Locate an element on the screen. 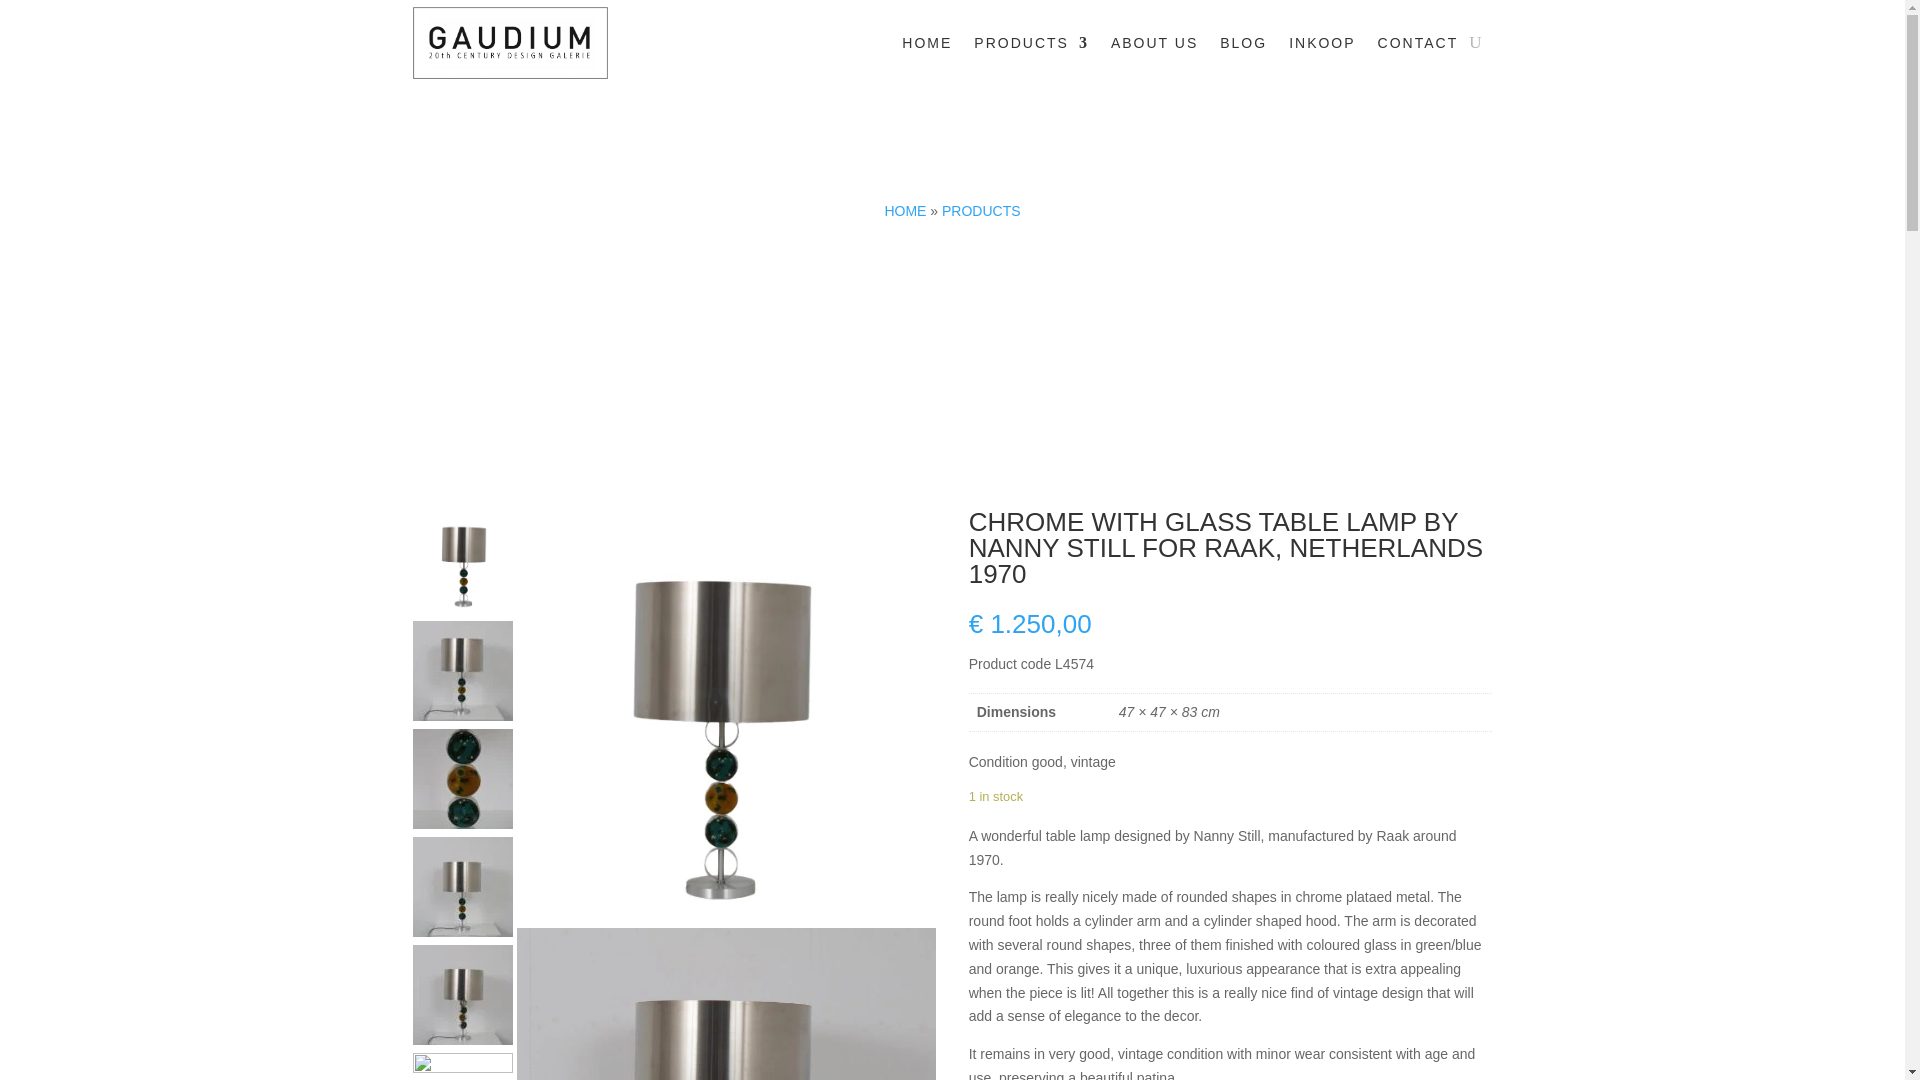 This screenshot has width=1920, height=1080. INKOOP is located at coordinates (1322, 43).